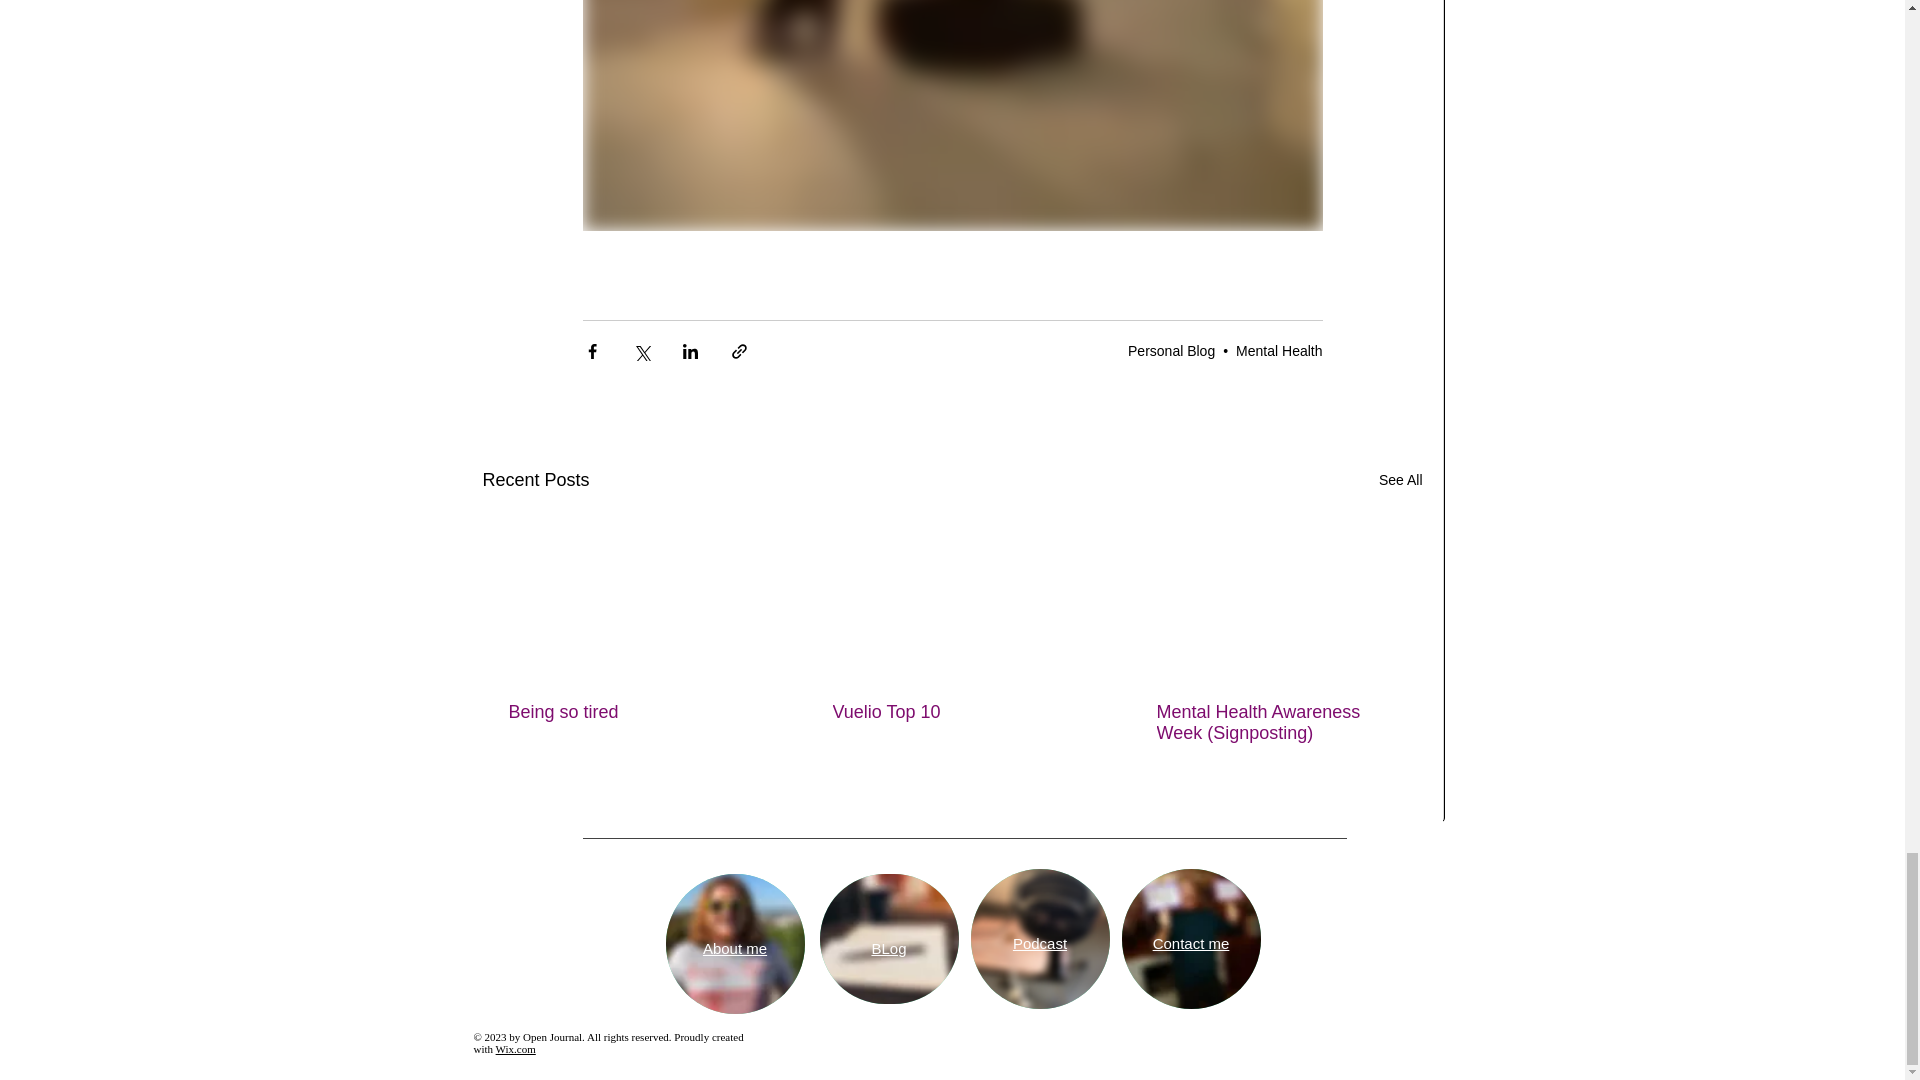  Describe the element at coordinates (950, 712) in the screenshot. I see `Vuelio Top 10` at that location.